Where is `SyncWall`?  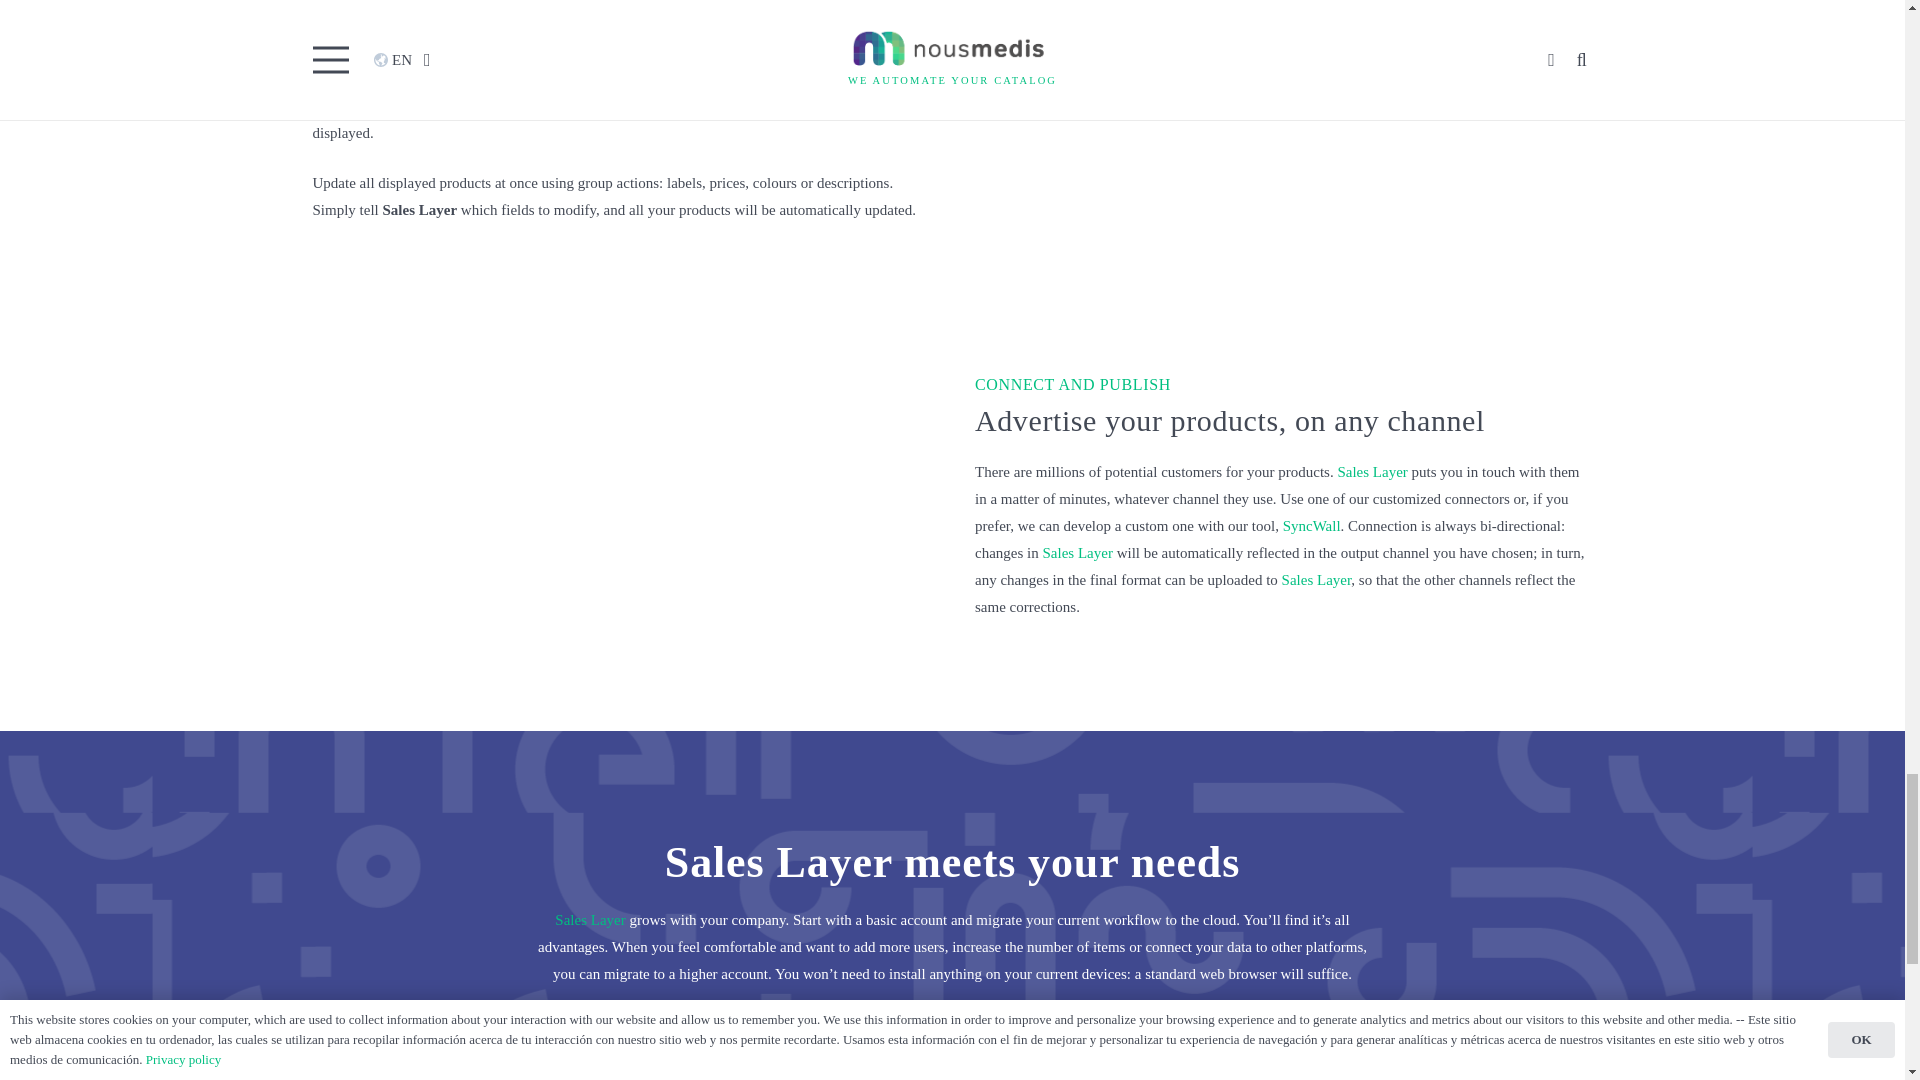
SyncWall is located at coordinates (1311, 526).